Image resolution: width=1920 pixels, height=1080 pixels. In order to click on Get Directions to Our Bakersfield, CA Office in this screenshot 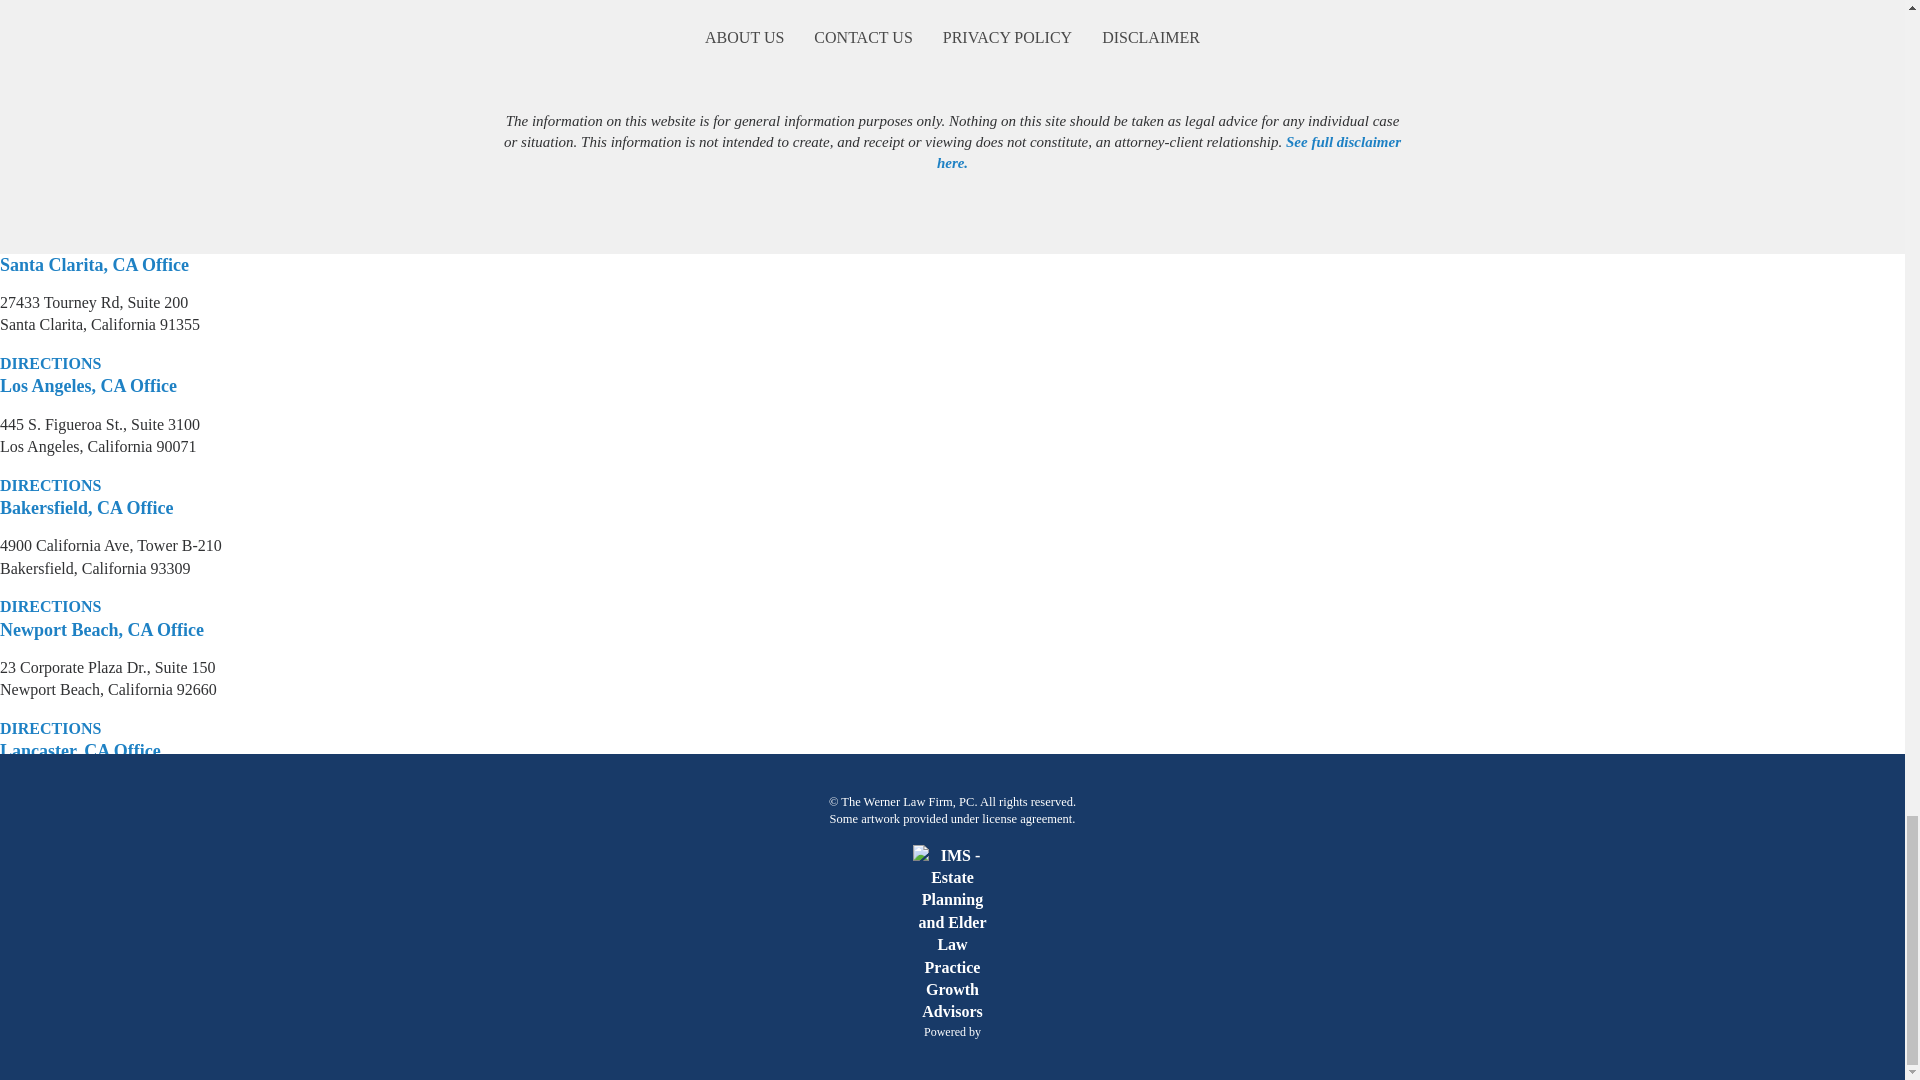, I will do `click(50, 606)`.